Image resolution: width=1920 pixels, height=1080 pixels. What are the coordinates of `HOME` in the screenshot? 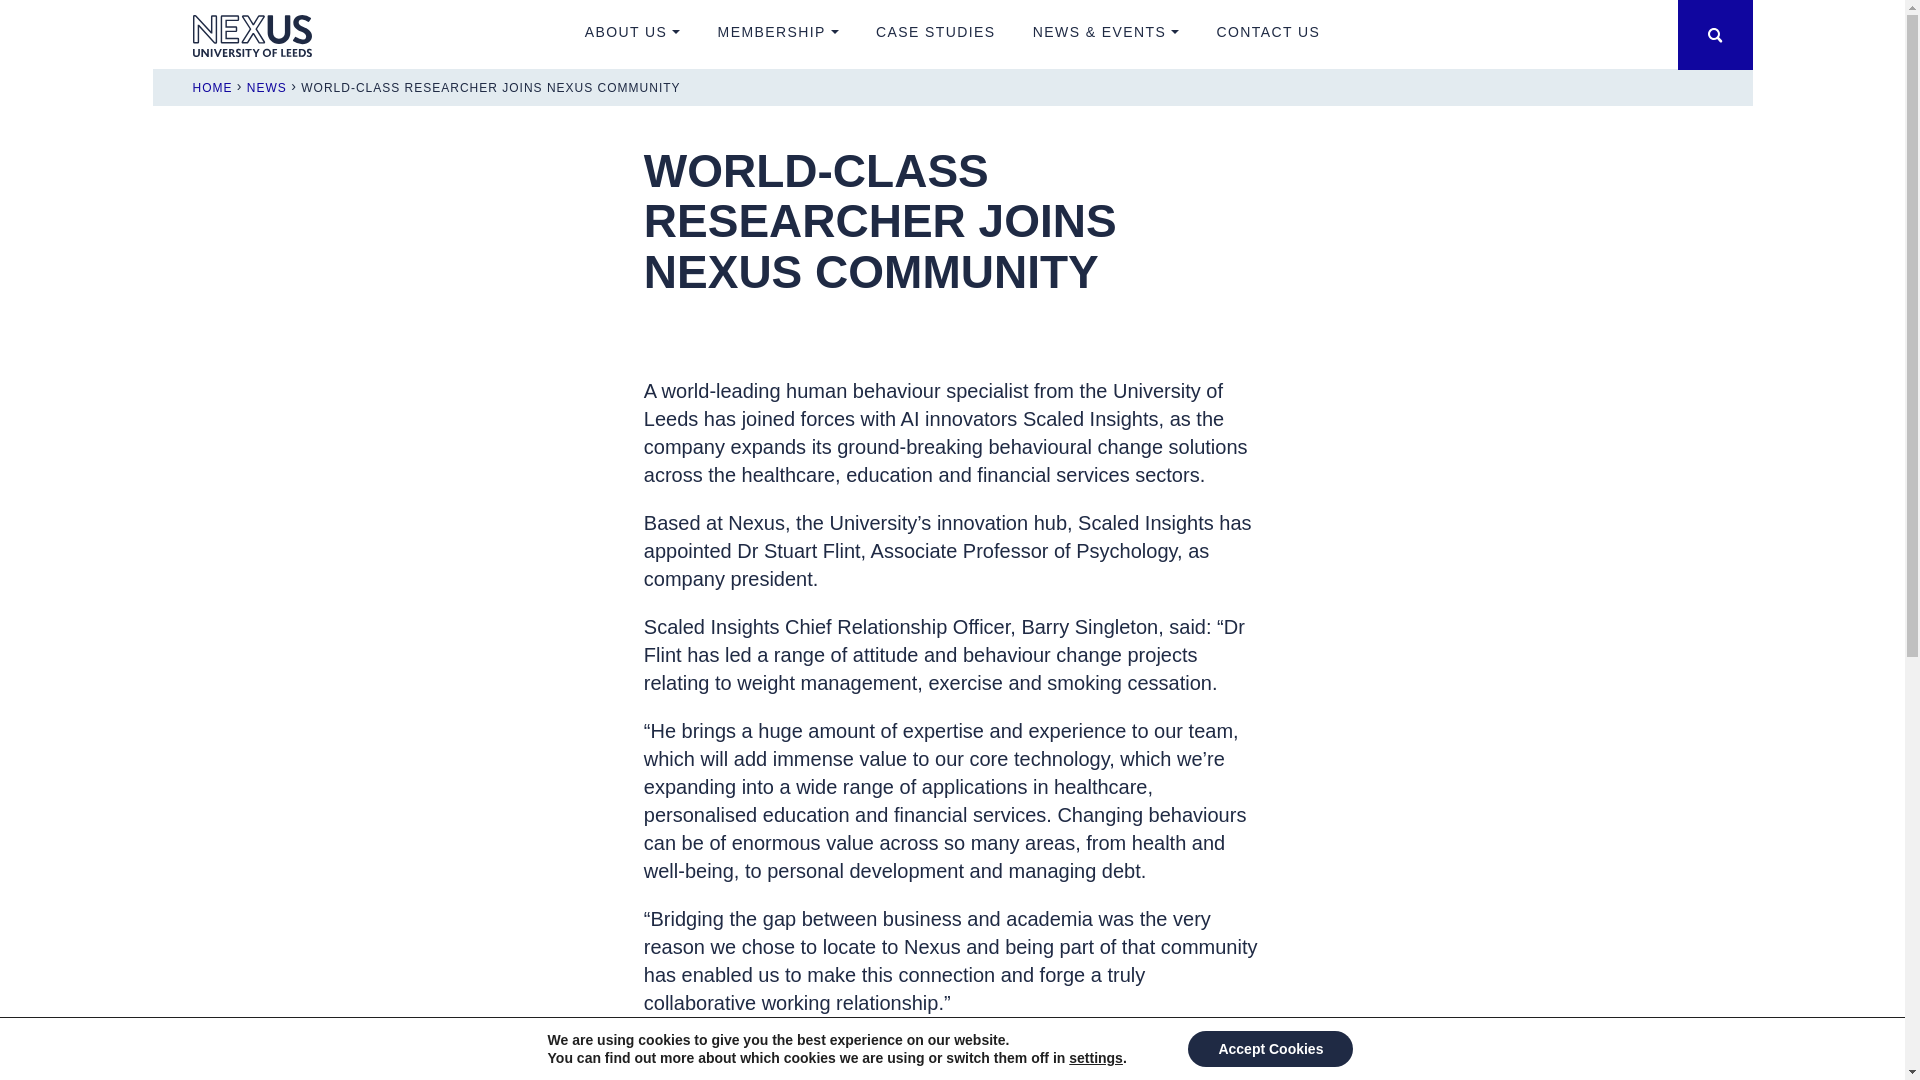 It's located at (212, 88).